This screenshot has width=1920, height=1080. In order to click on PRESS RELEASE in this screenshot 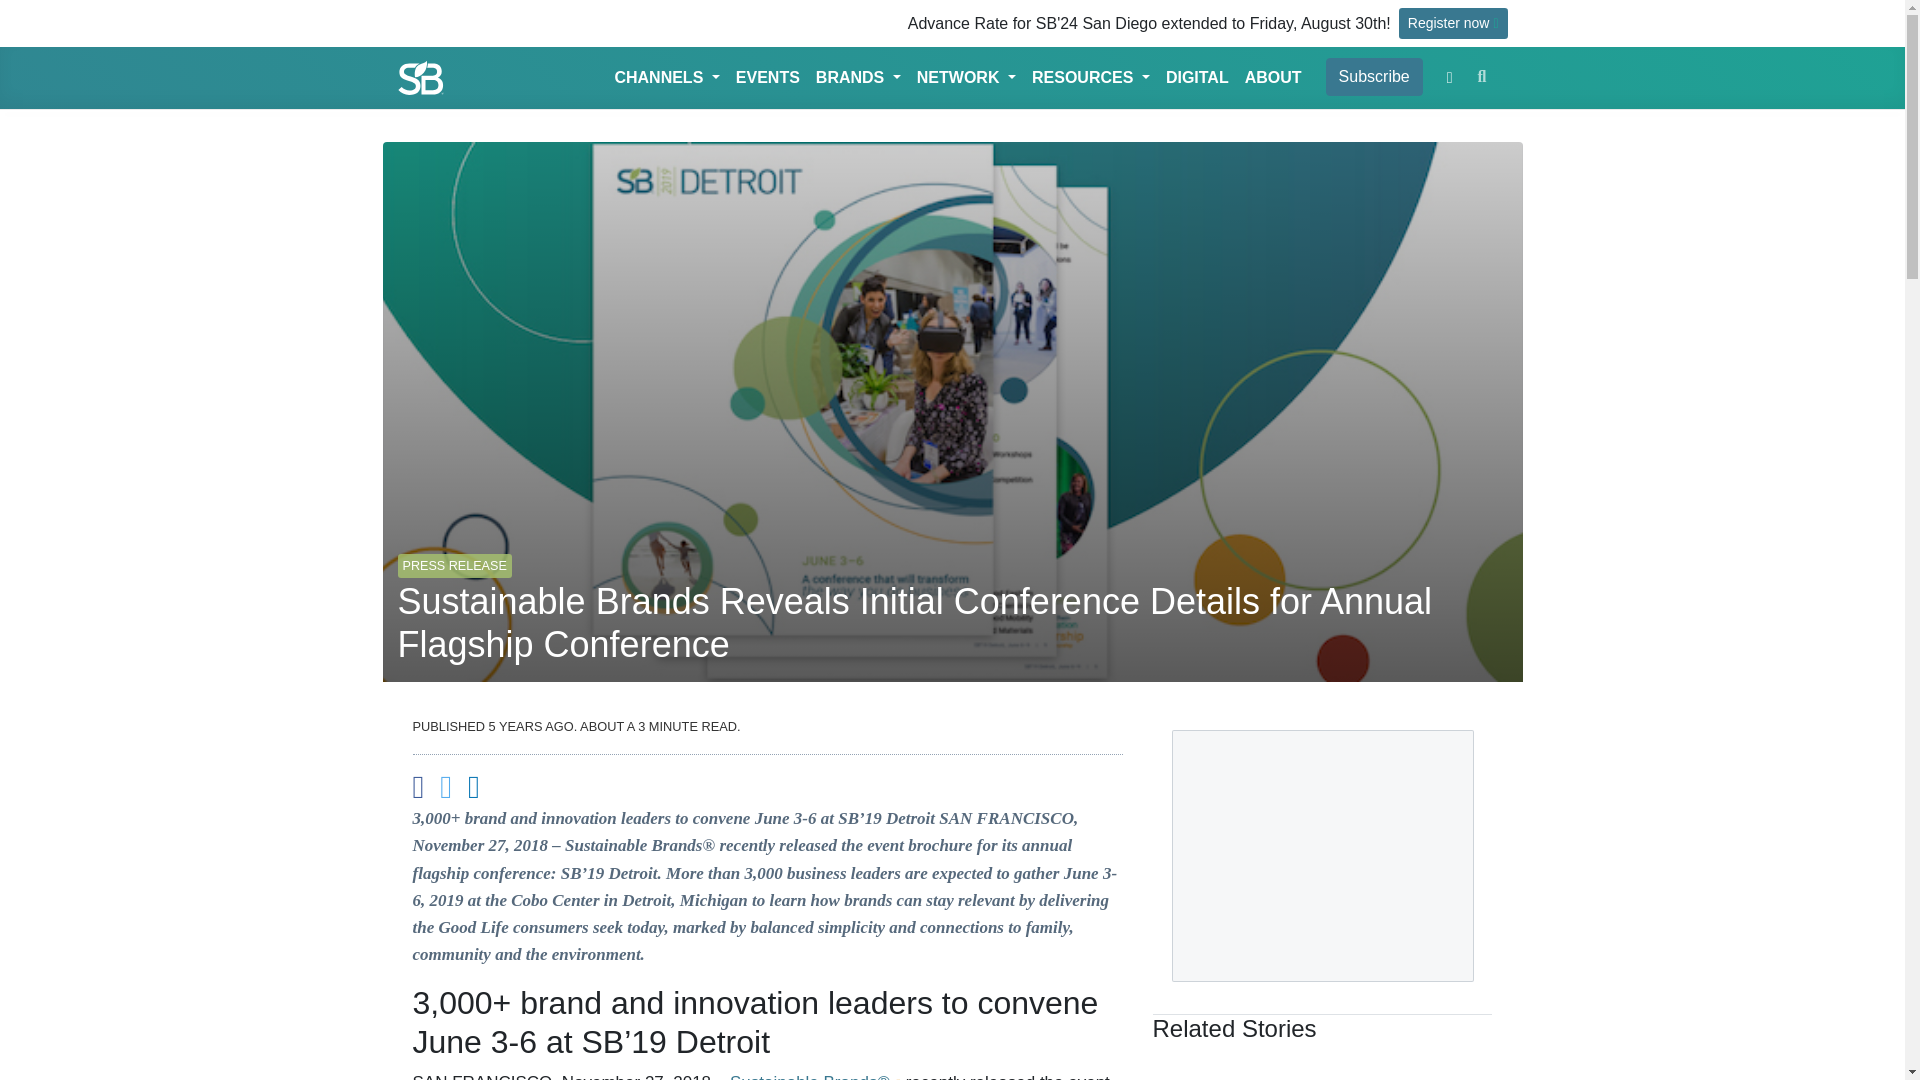, I will do `click(454, 556)`.